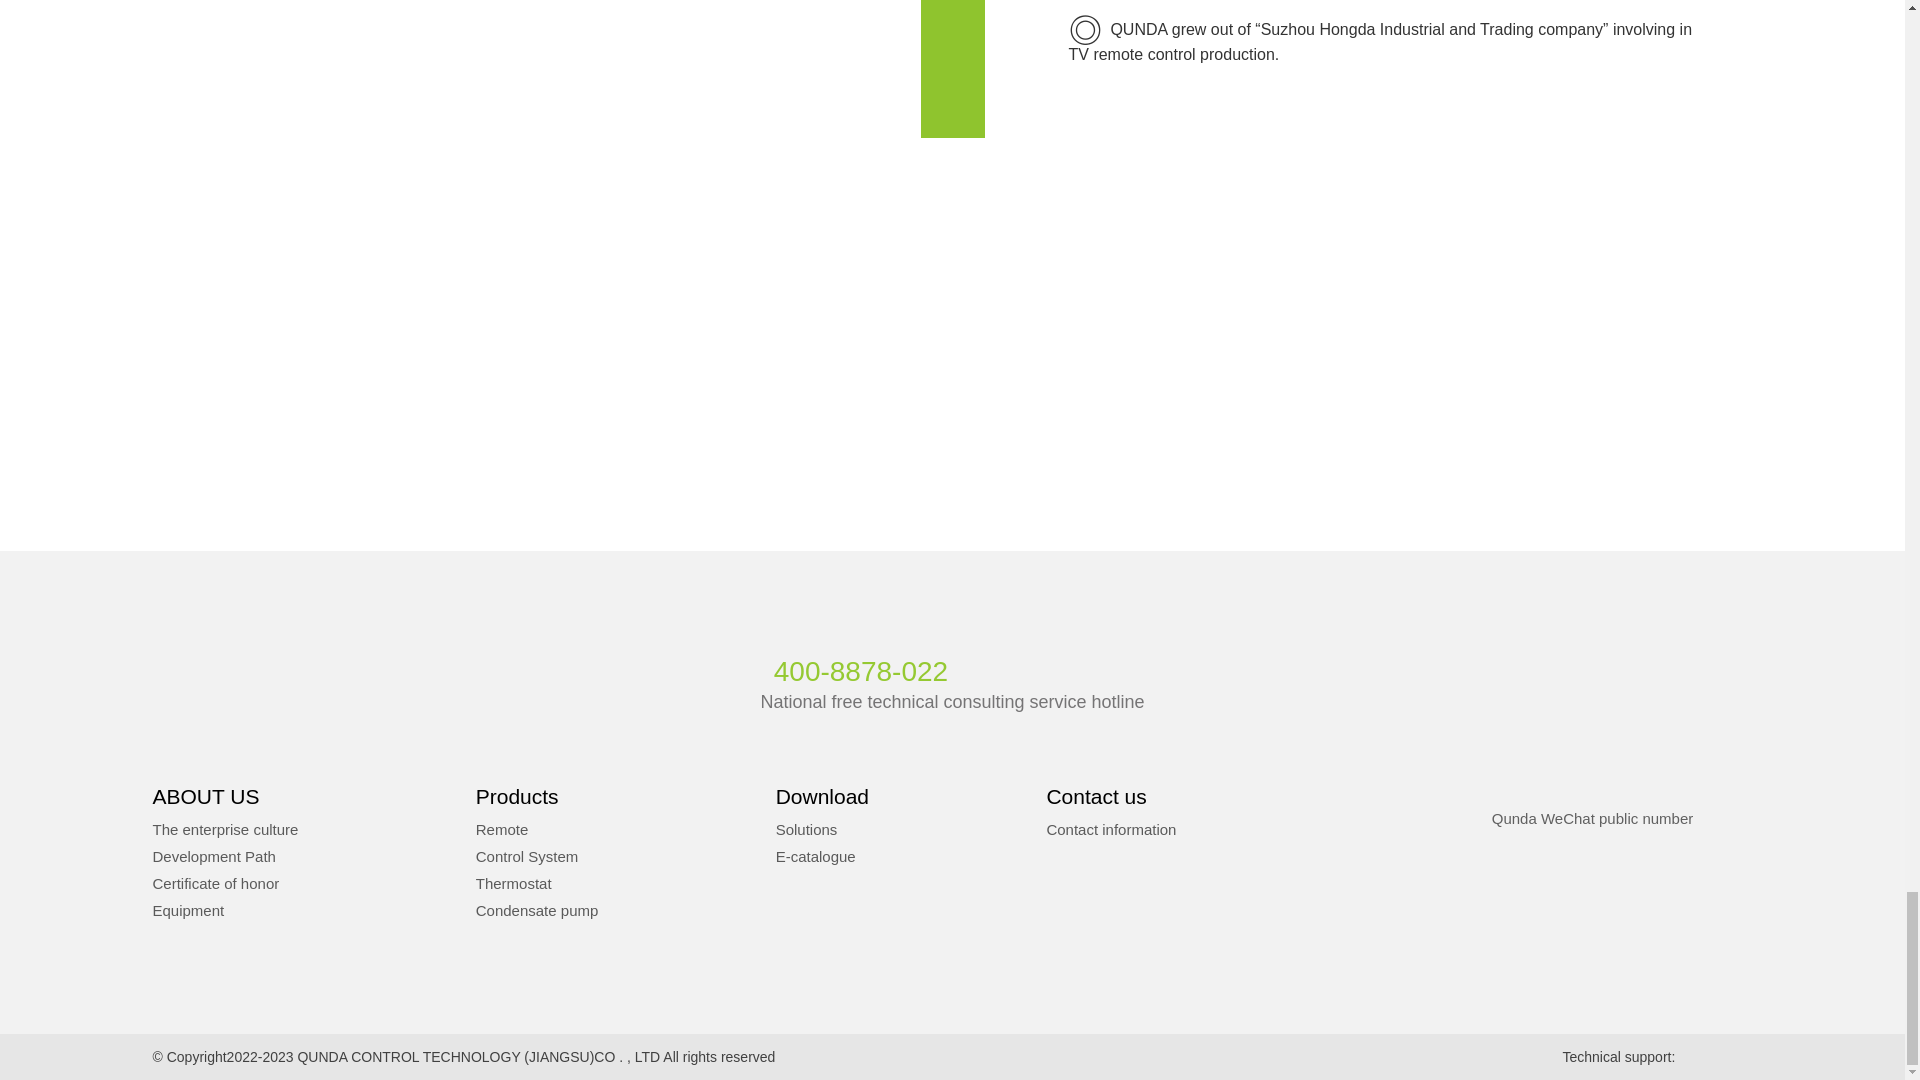  I want to click on Development Path, so click(212, 856).